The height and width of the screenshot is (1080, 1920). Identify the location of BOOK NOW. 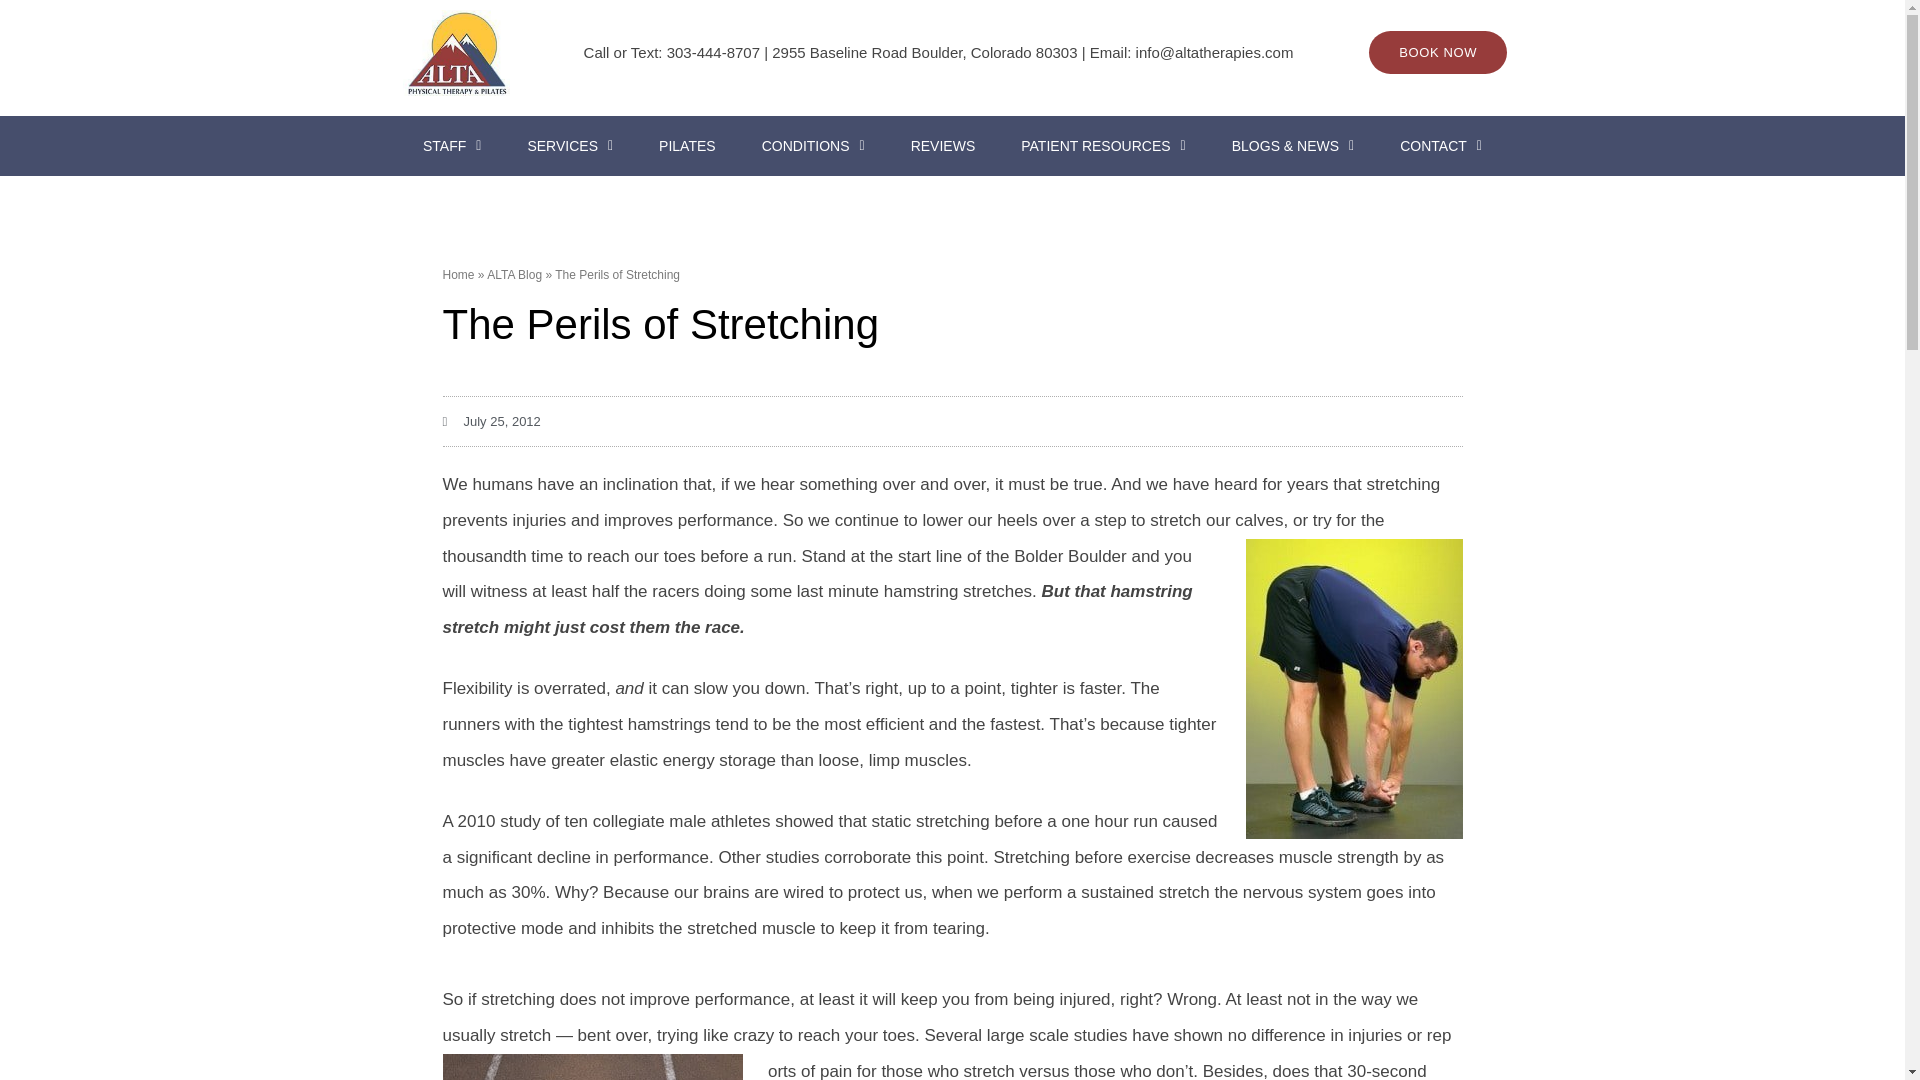
(1438, 52).